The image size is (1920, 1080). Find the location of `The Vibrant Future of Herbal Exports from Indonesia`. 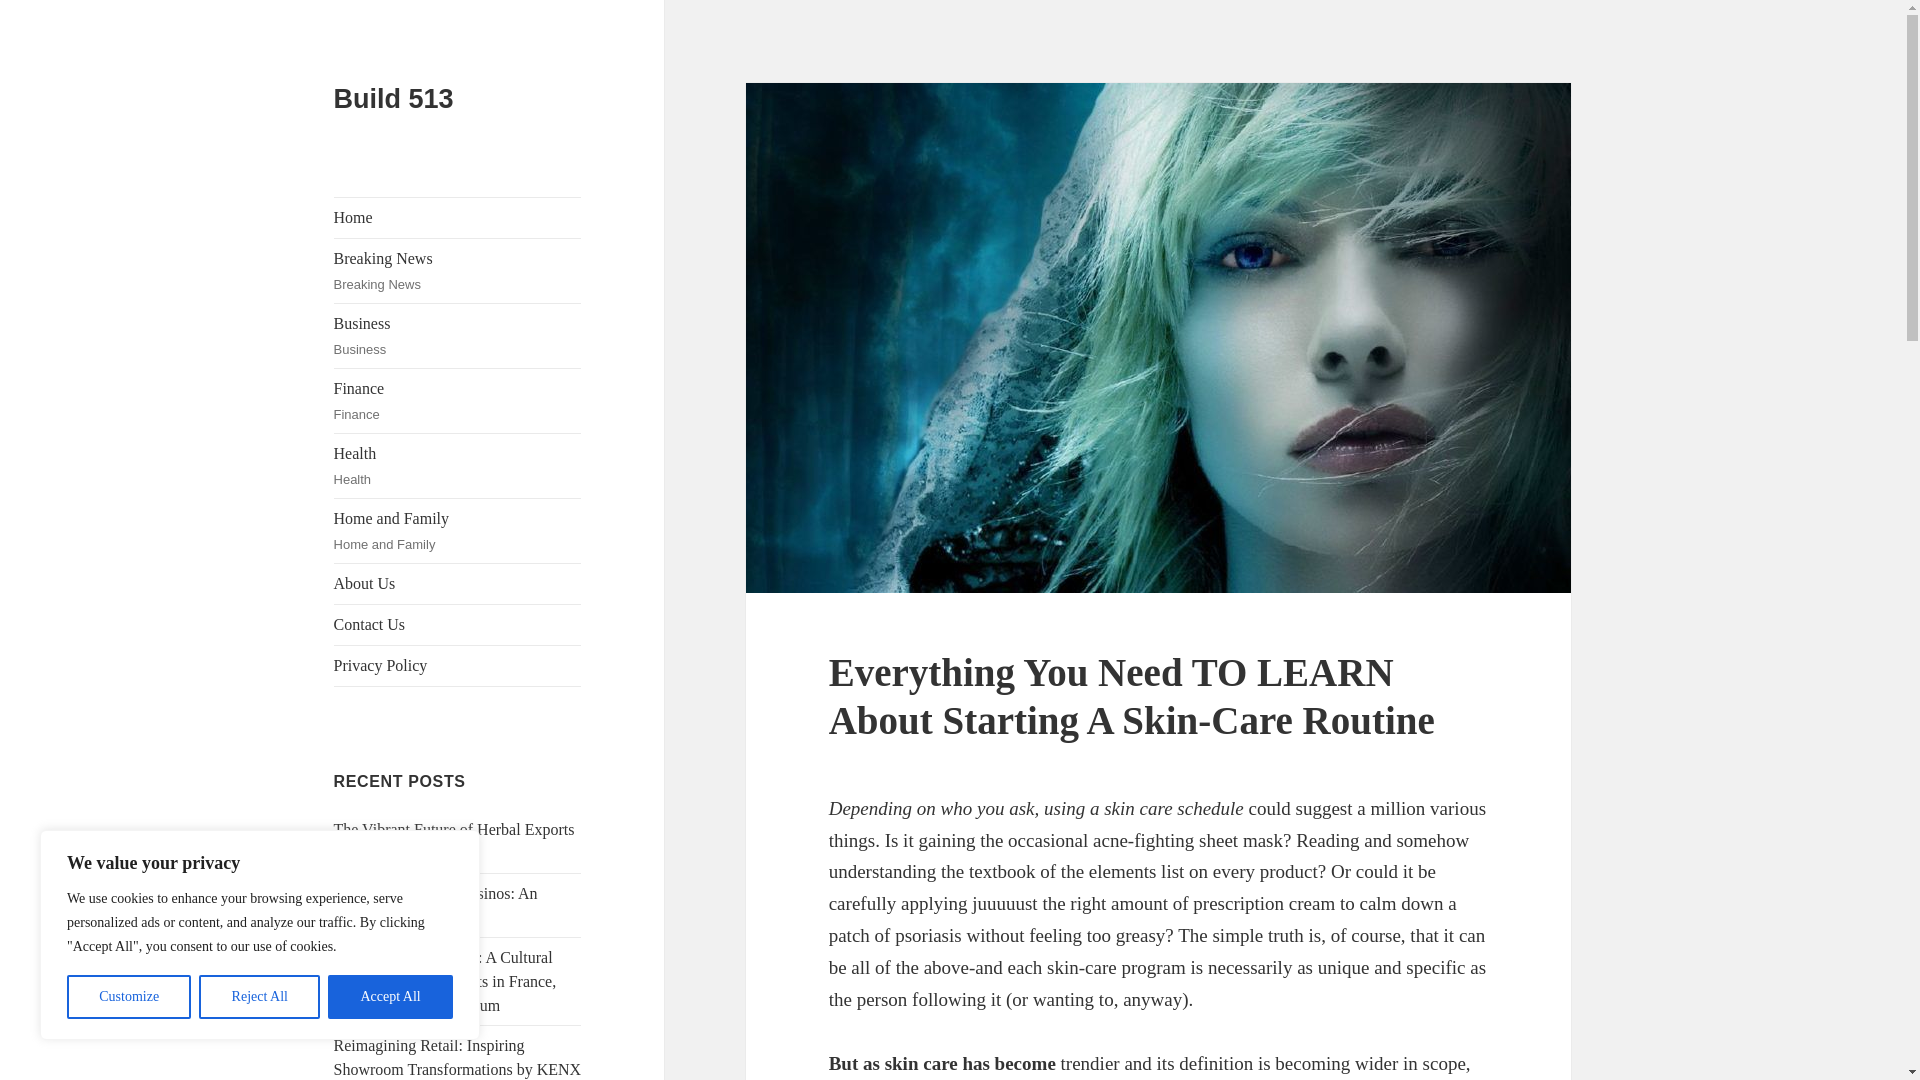

The Vibrant Future of Herbal Exports from Indonesia is located at coordinates (458, 270).